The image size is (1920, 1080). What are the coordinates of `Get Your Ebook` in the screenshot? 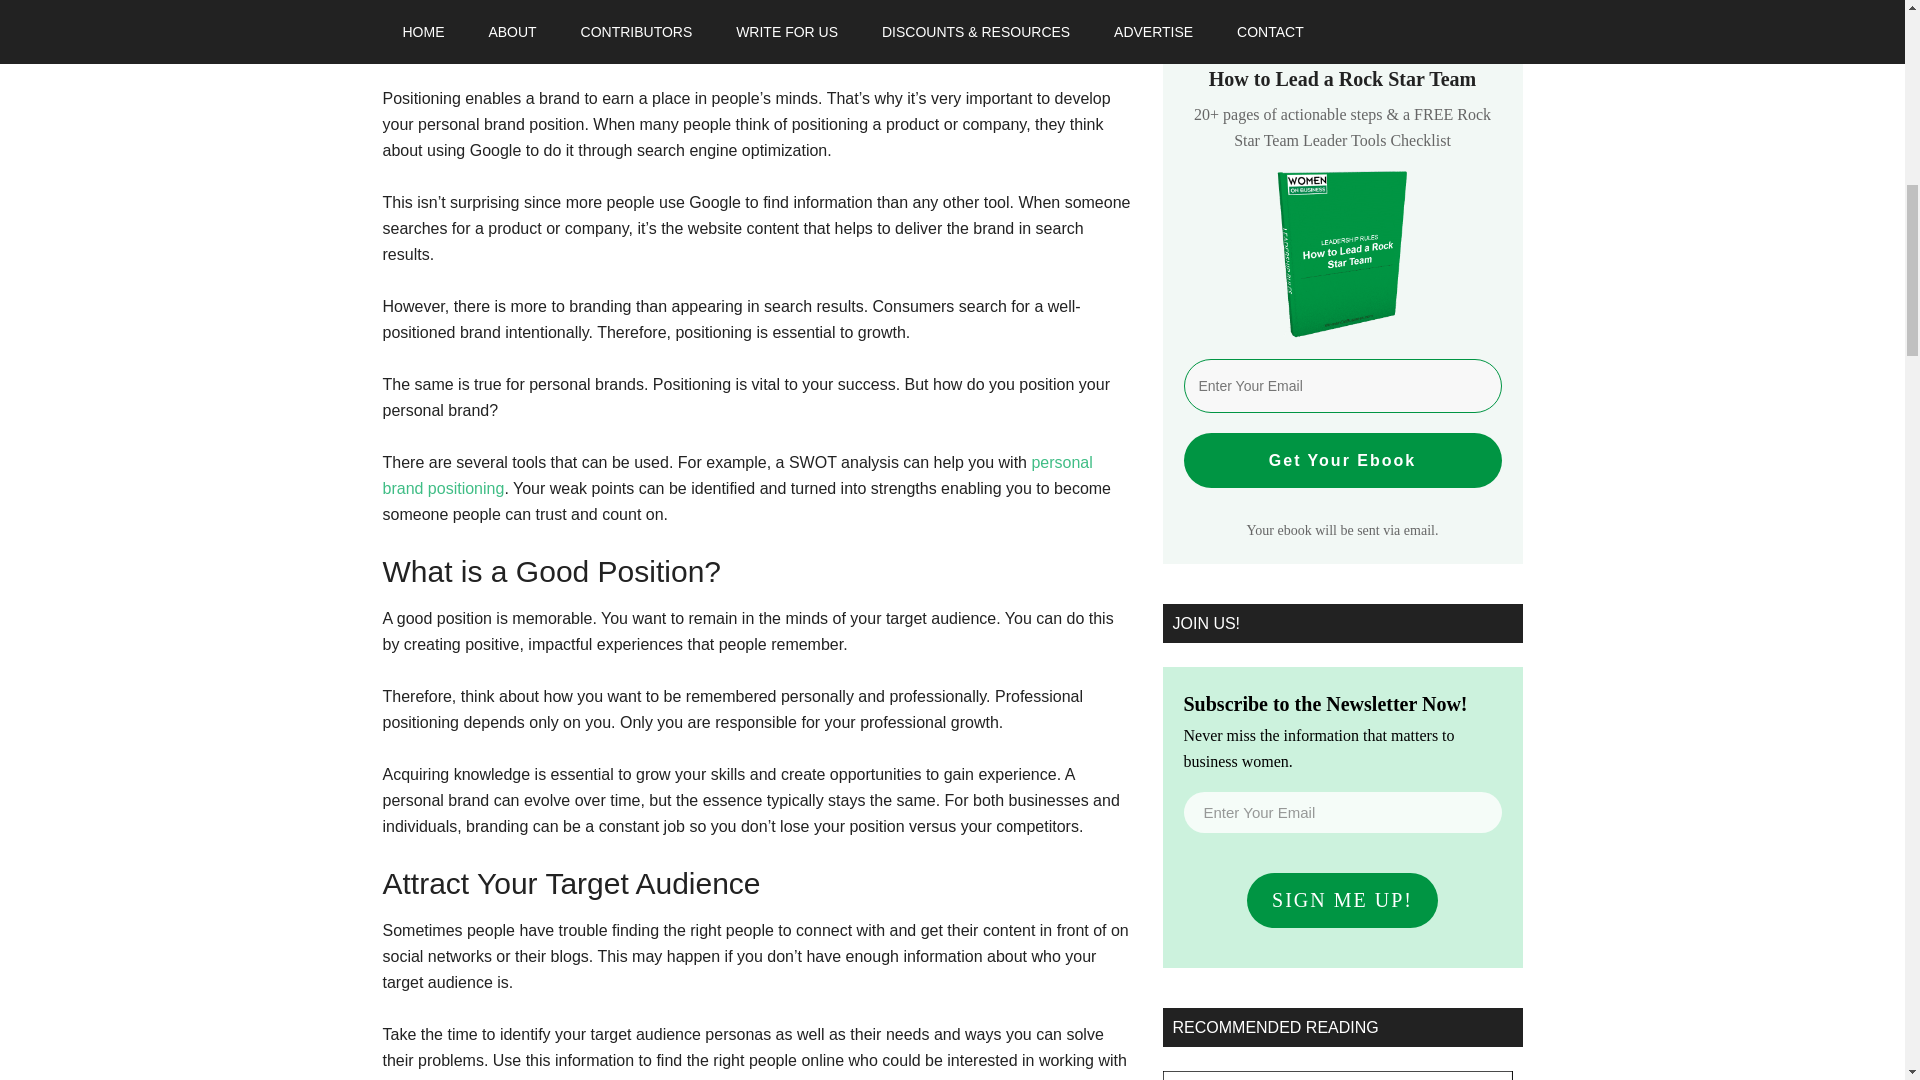 It's located at (1342, 460).